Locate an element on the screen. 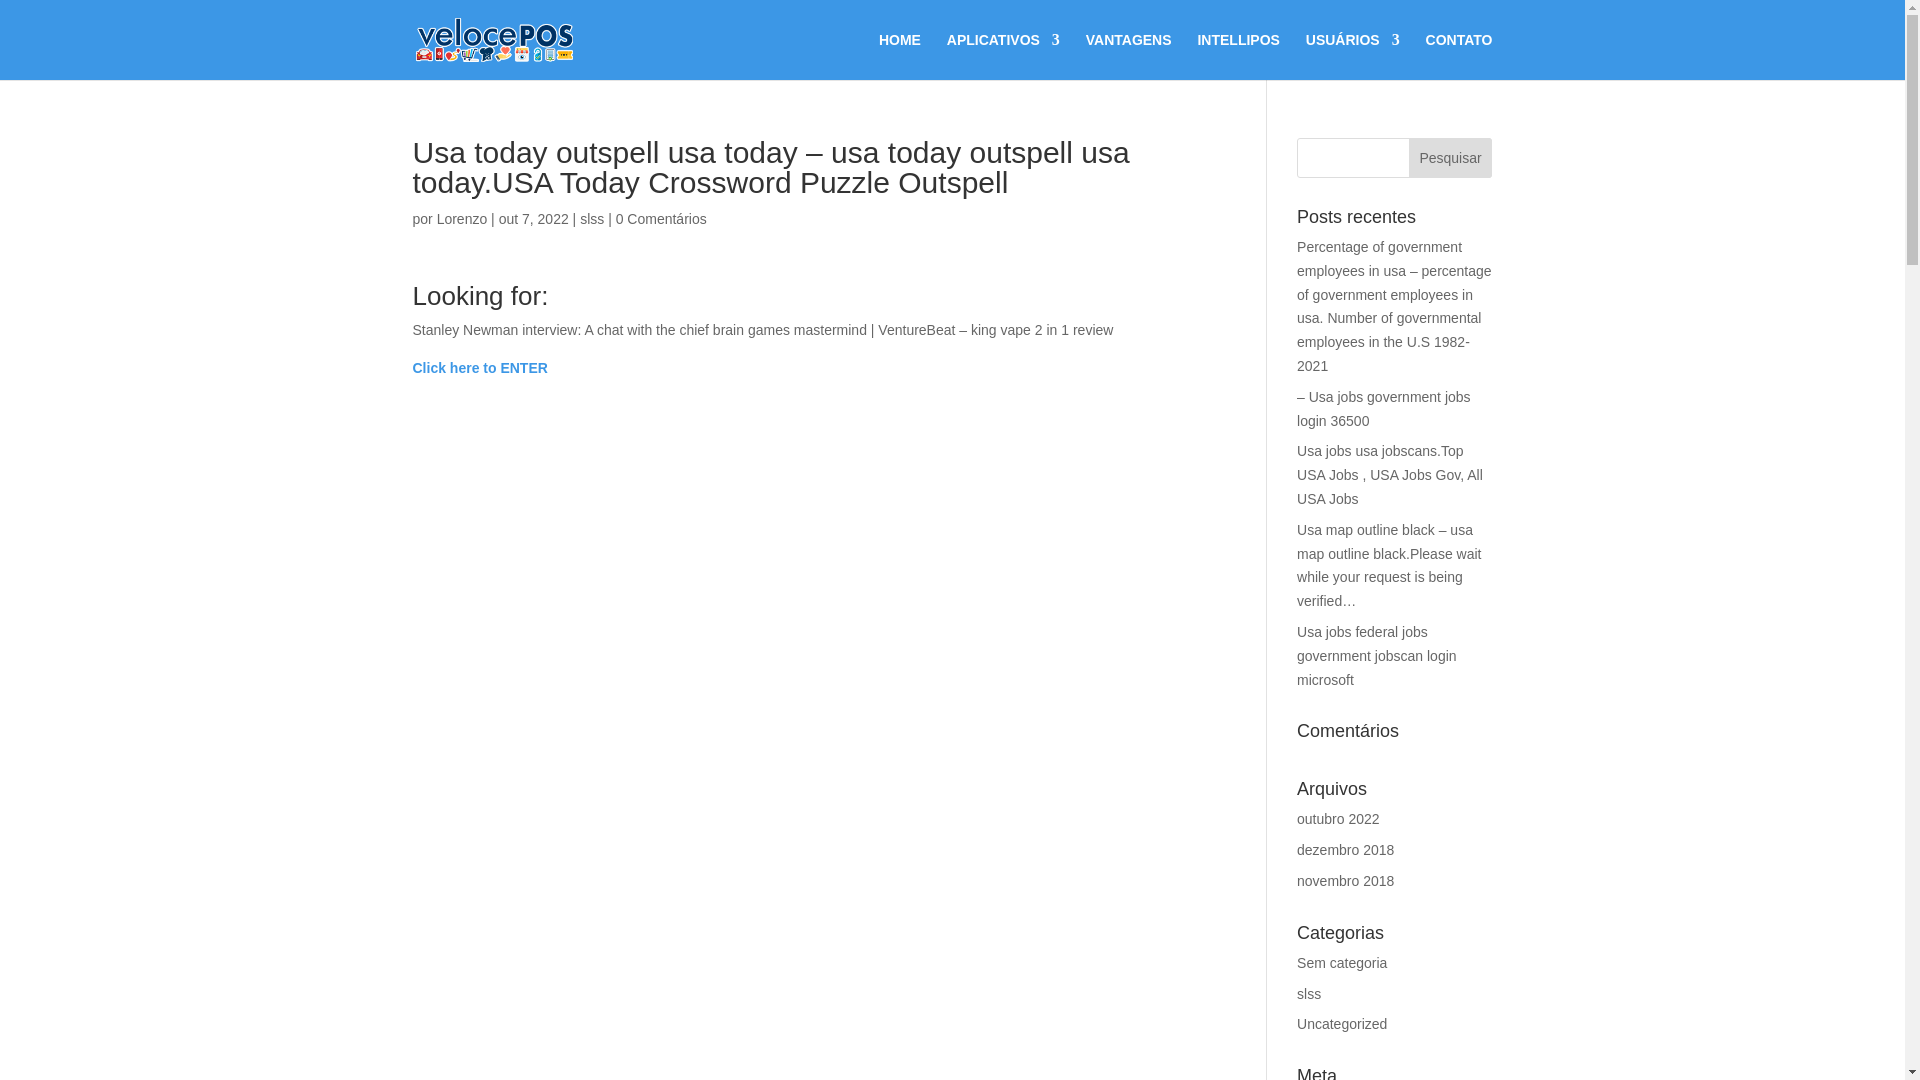 Image resolution: width=1920 pixels, height=1080 pixels. Lorenzo is located at coordinates (462, 218).